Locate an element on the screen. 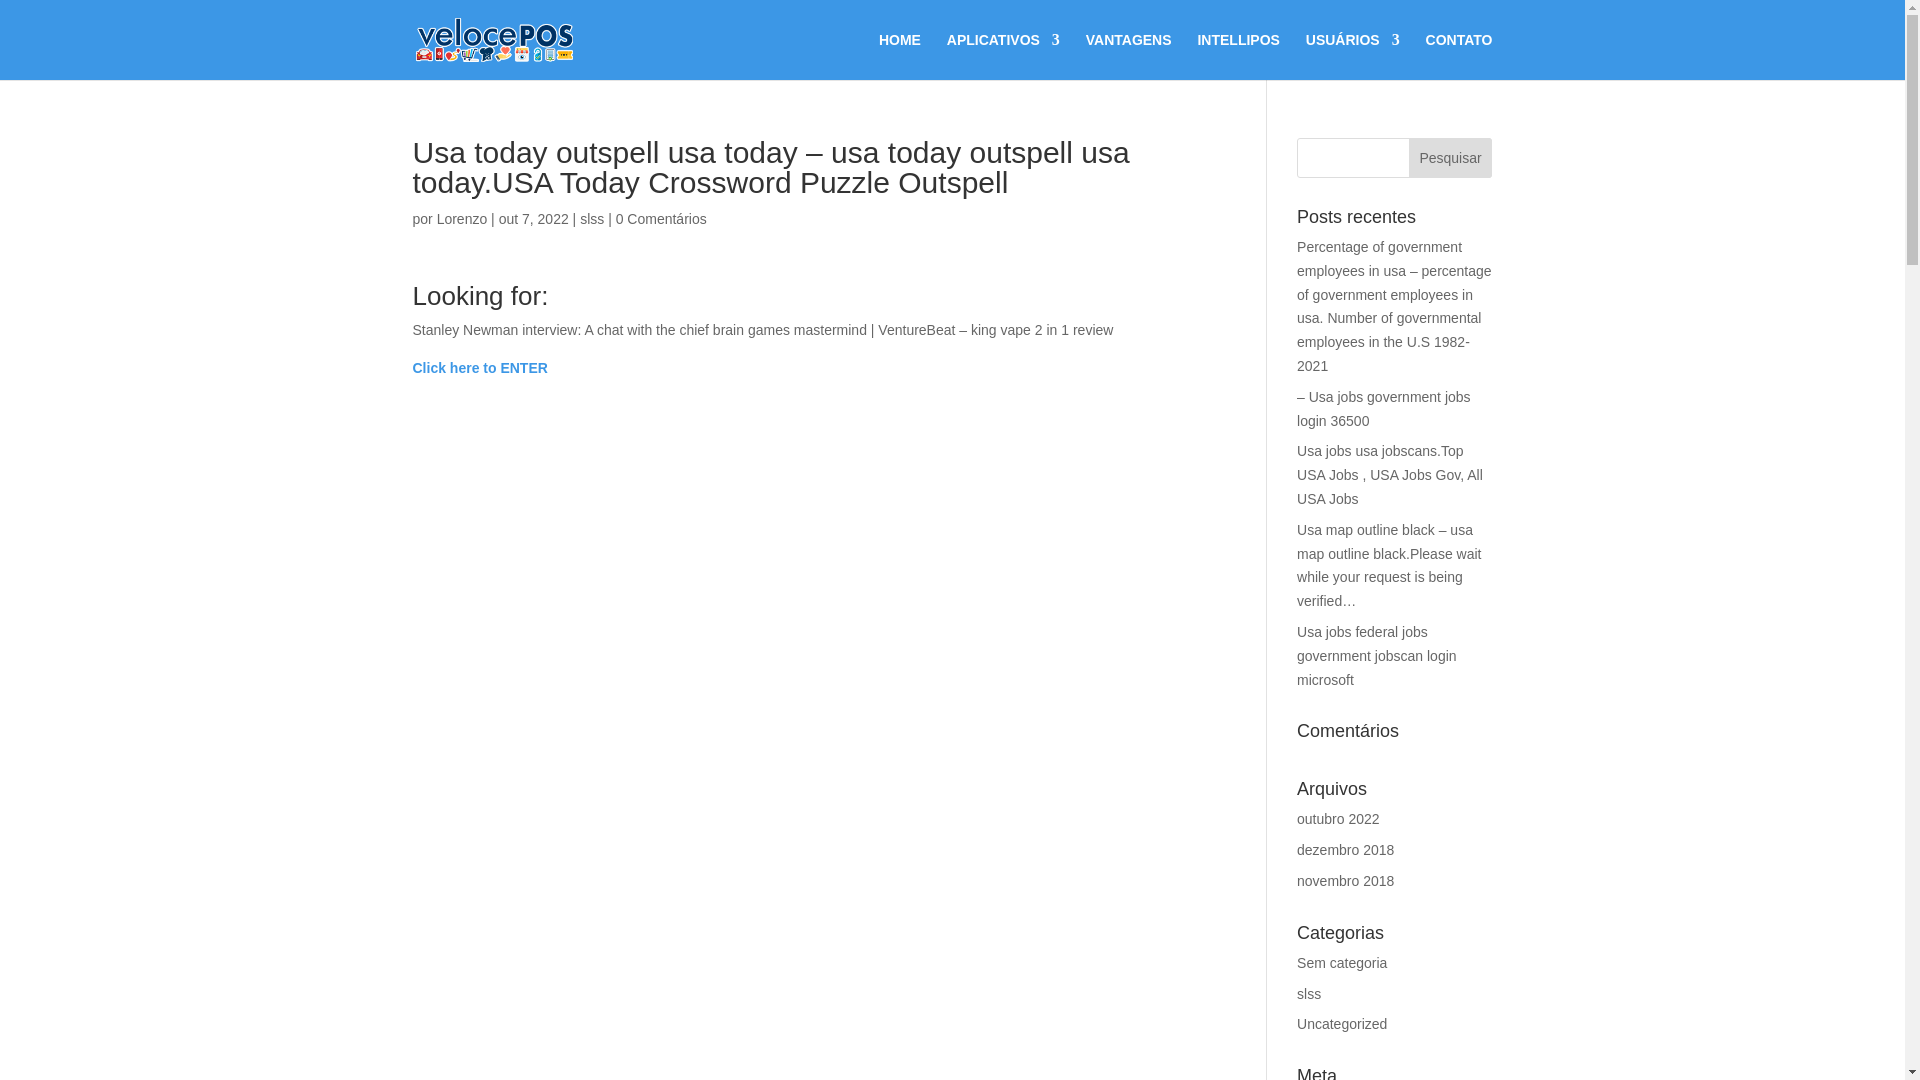 Image resolution: width=1920 pixels, height=1080 pixels. Lorenzo is located at coordinates (462, 218).